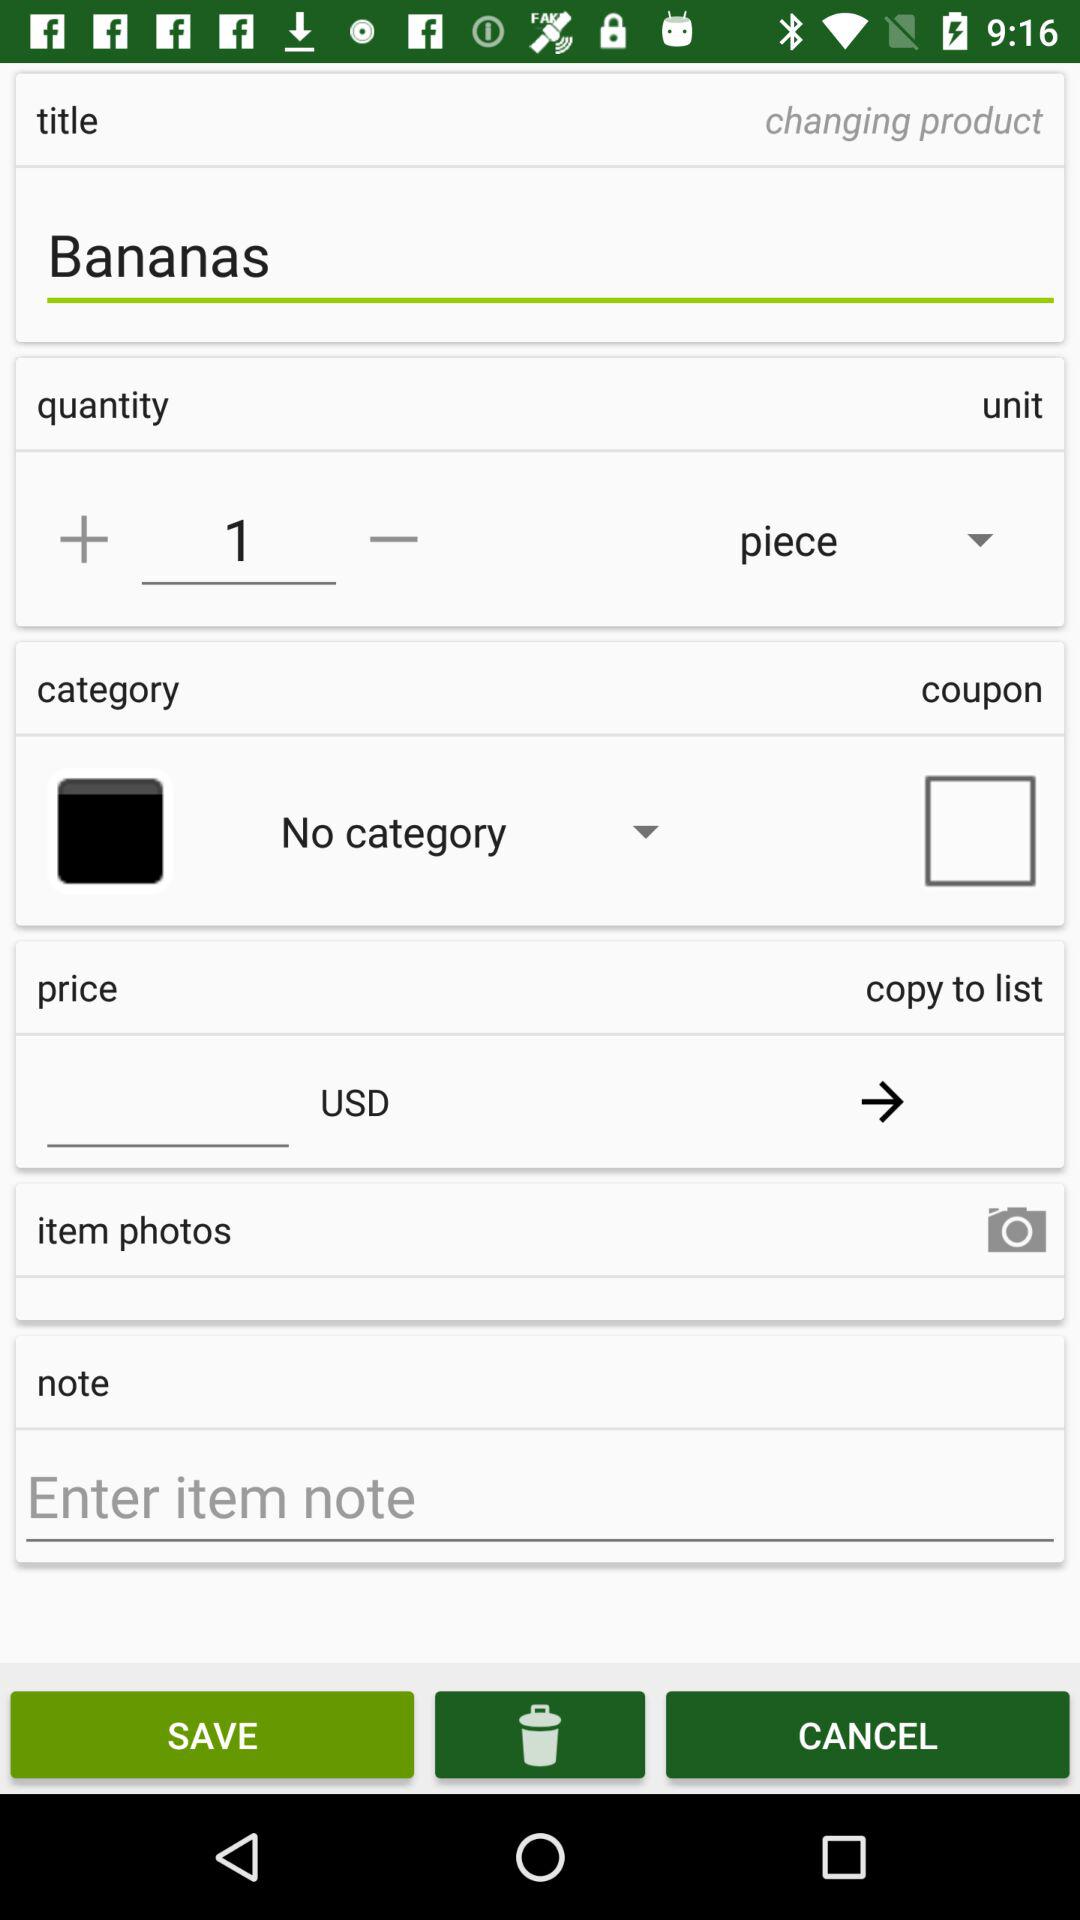 This screenshot has width=1080, height=1920. Describe the element at coordinates (540, 1734) in the screenshot. I see `select icon next to the save item` at that location.